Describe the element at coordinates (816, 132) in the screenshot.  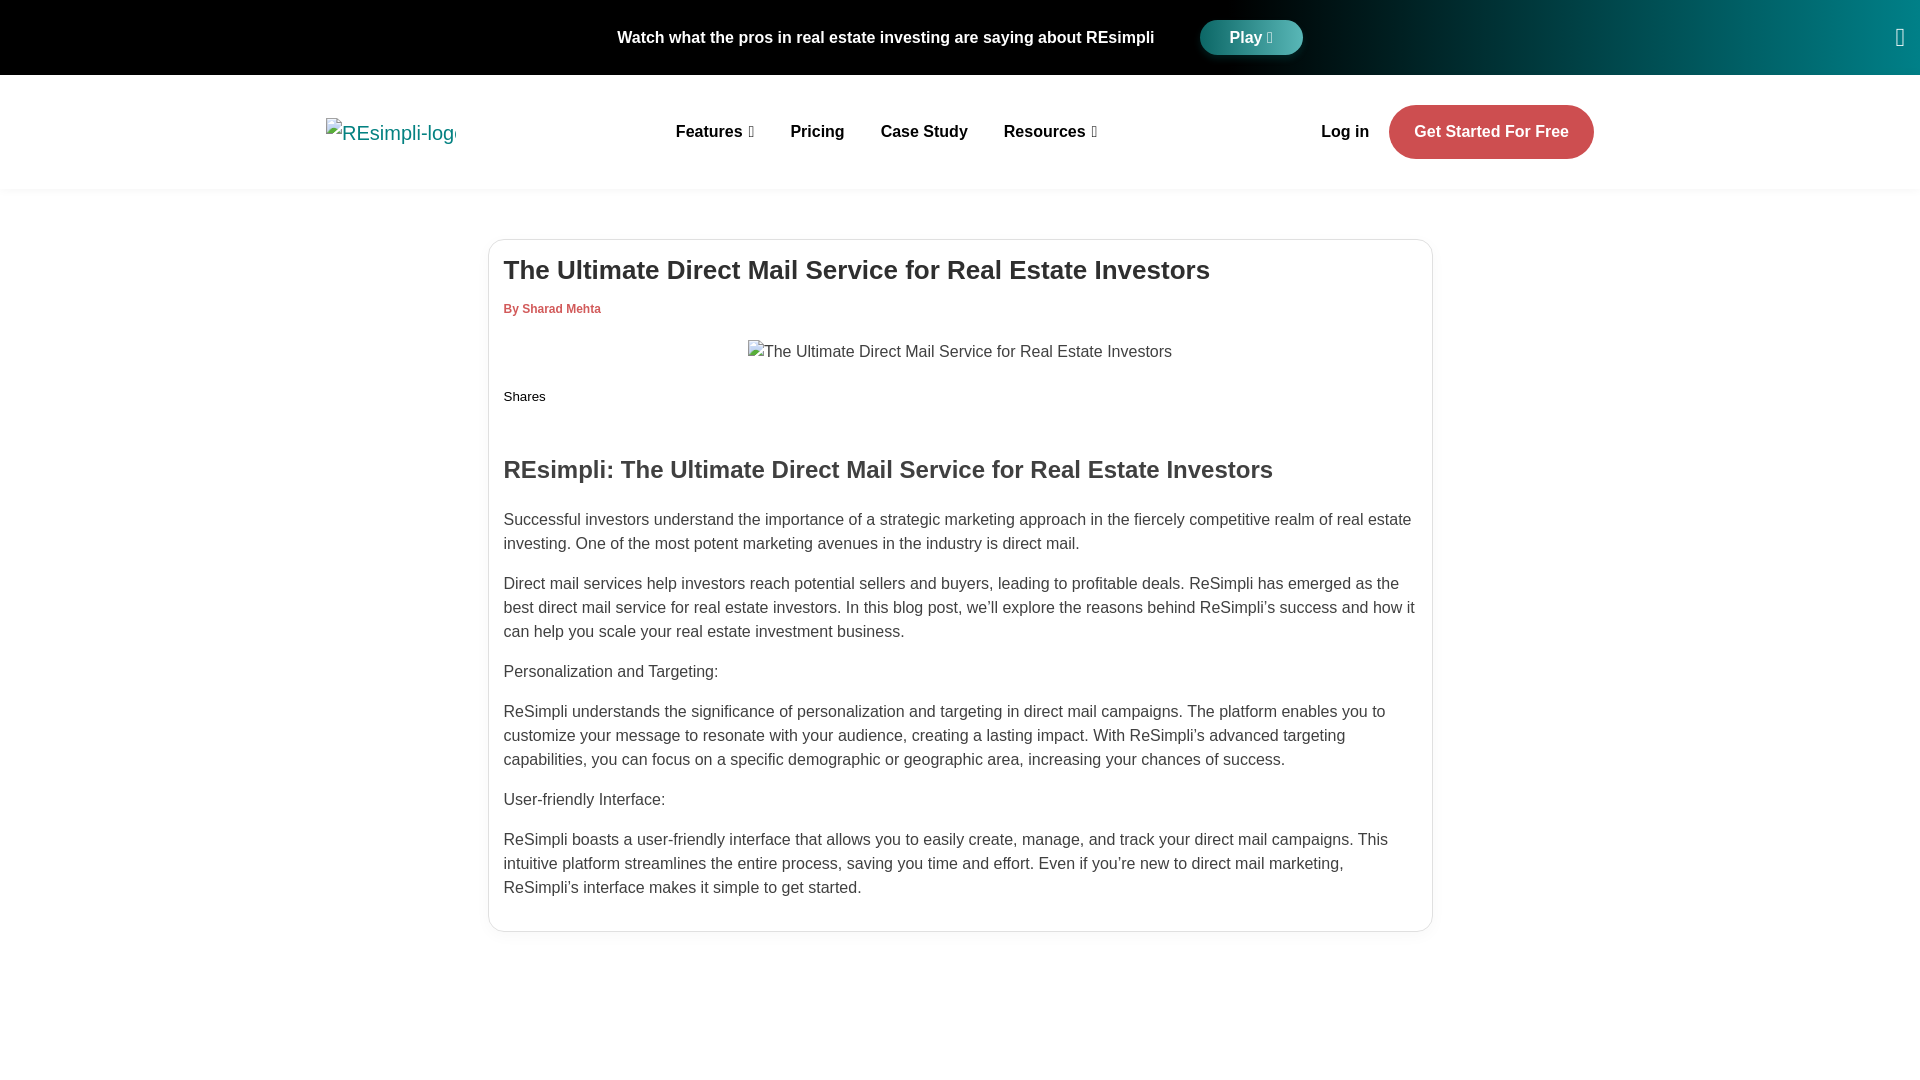
I see `Pricing` at that location.